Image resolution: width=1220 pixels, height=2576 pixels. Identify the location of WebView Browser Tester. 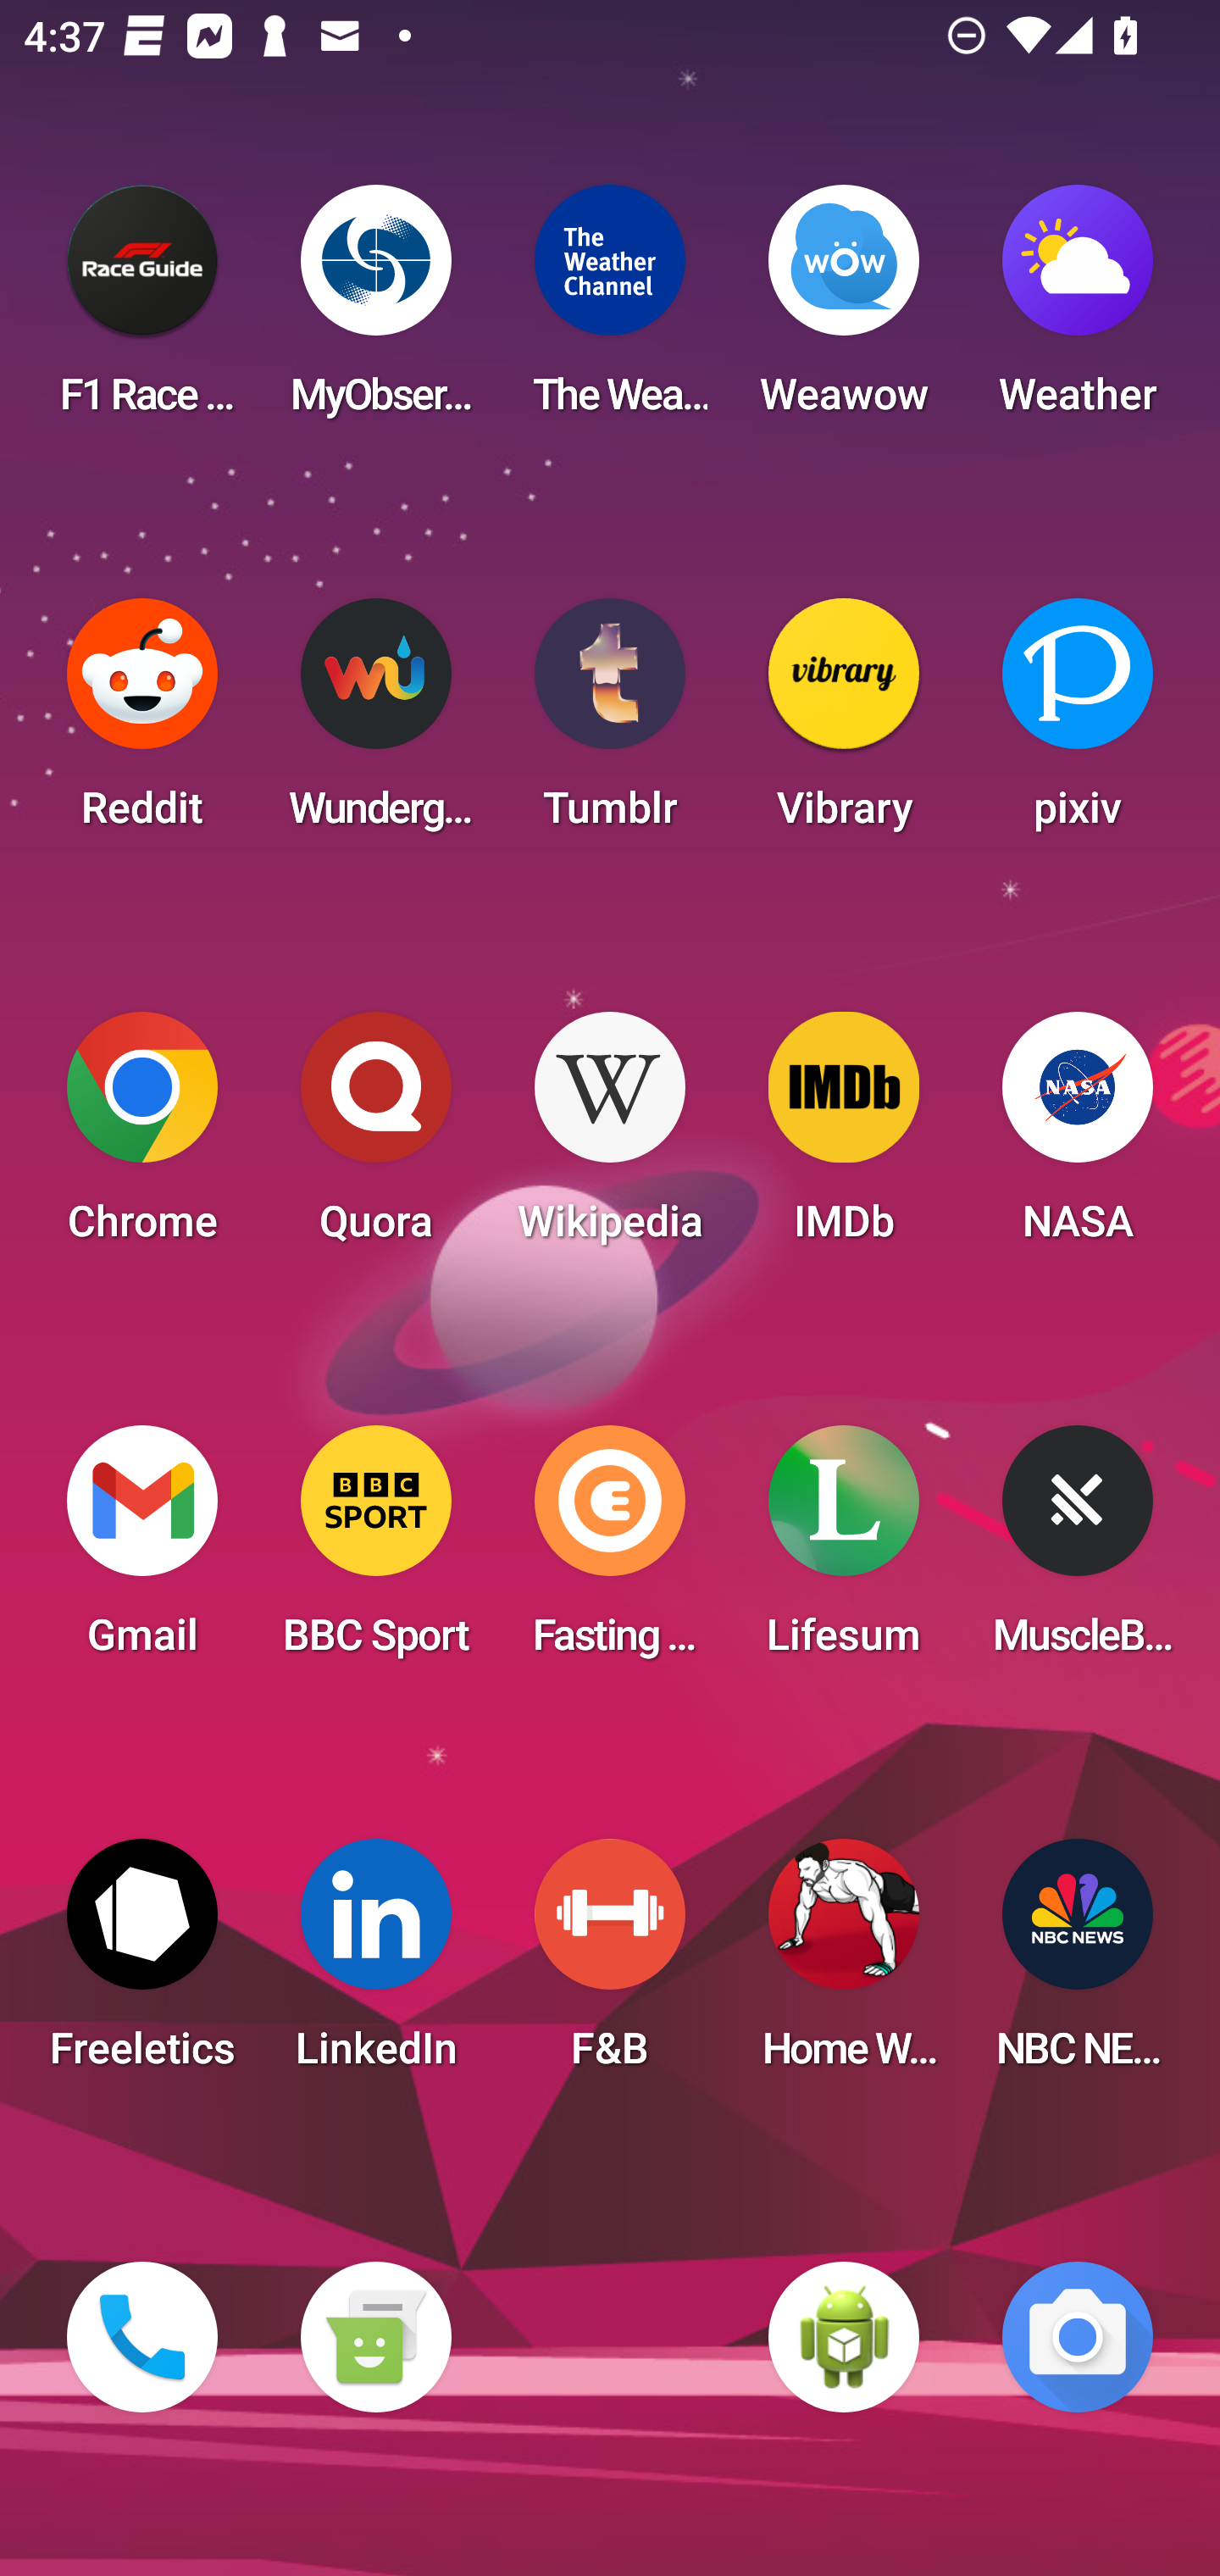
(844, 2337).